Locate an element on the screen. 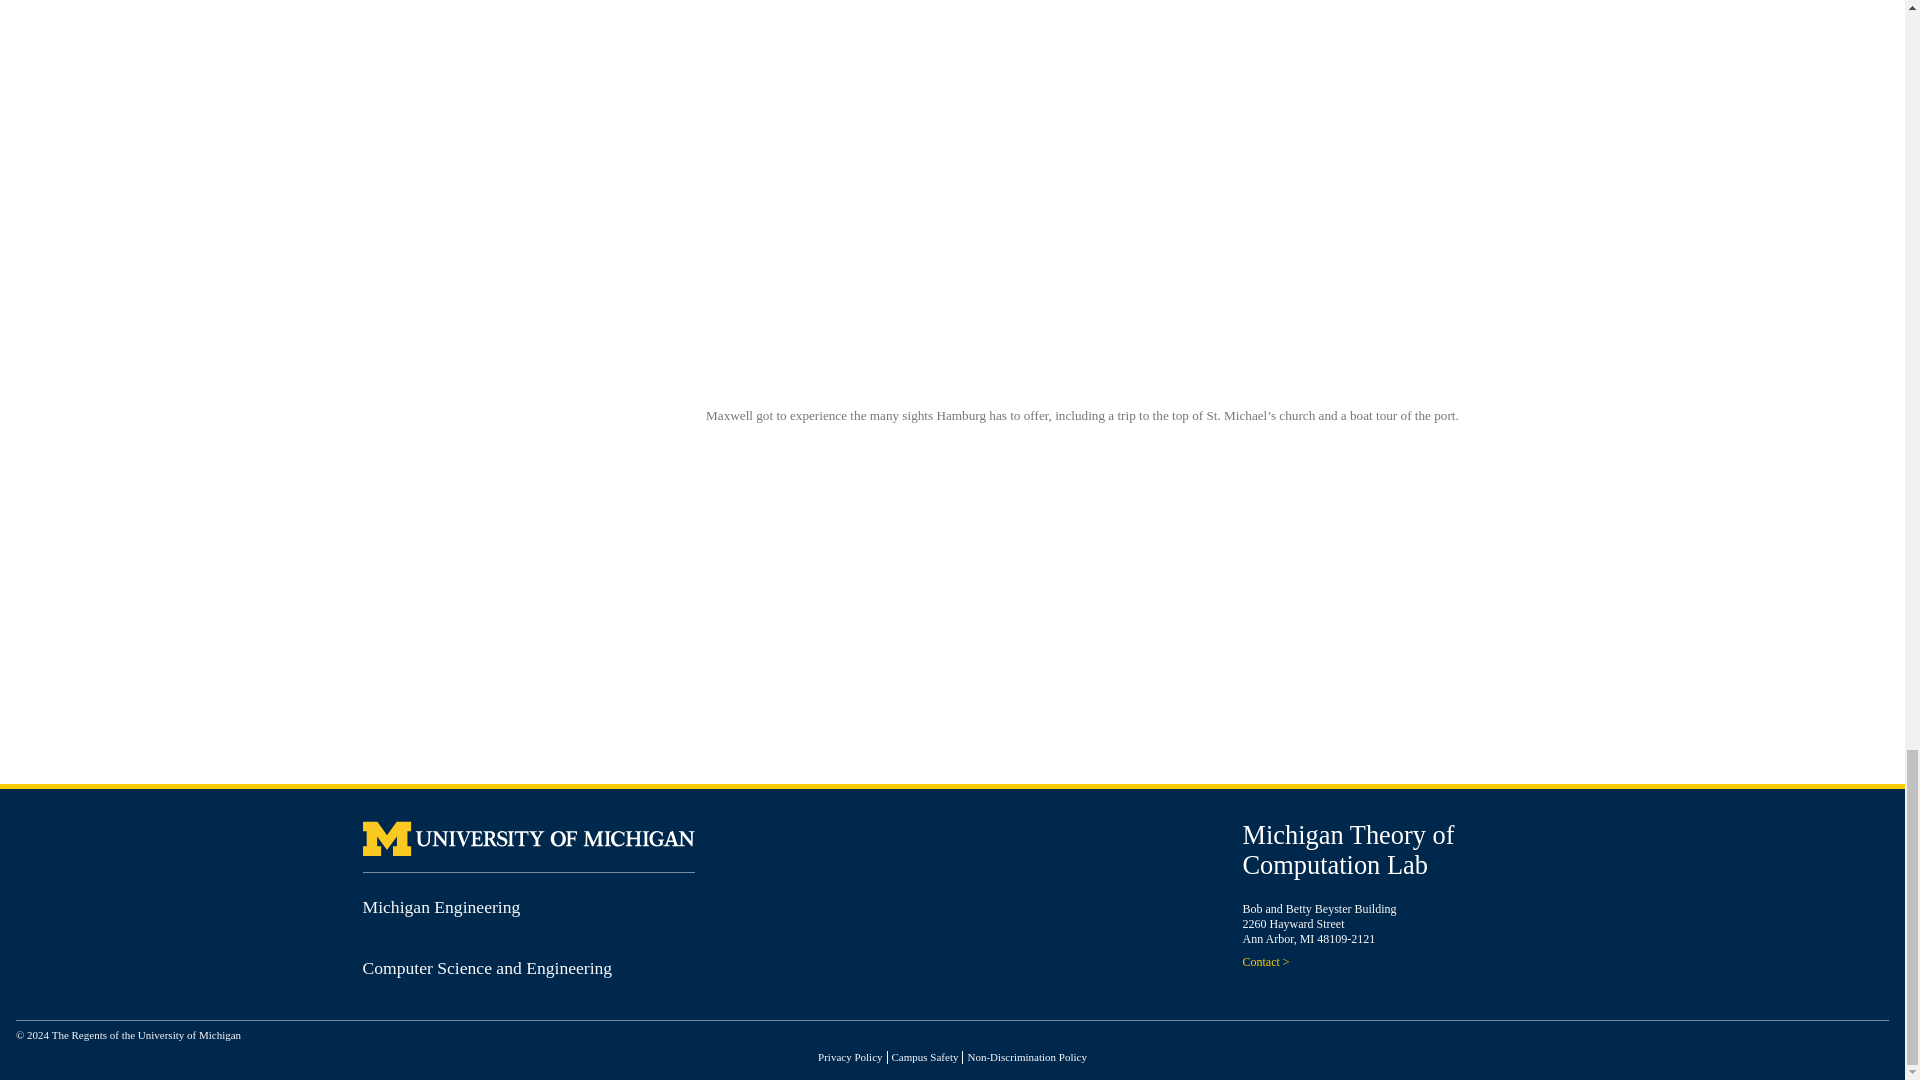 The image size is (1920, 1080). Michigan Engineering is located at coordinates (441, 906).